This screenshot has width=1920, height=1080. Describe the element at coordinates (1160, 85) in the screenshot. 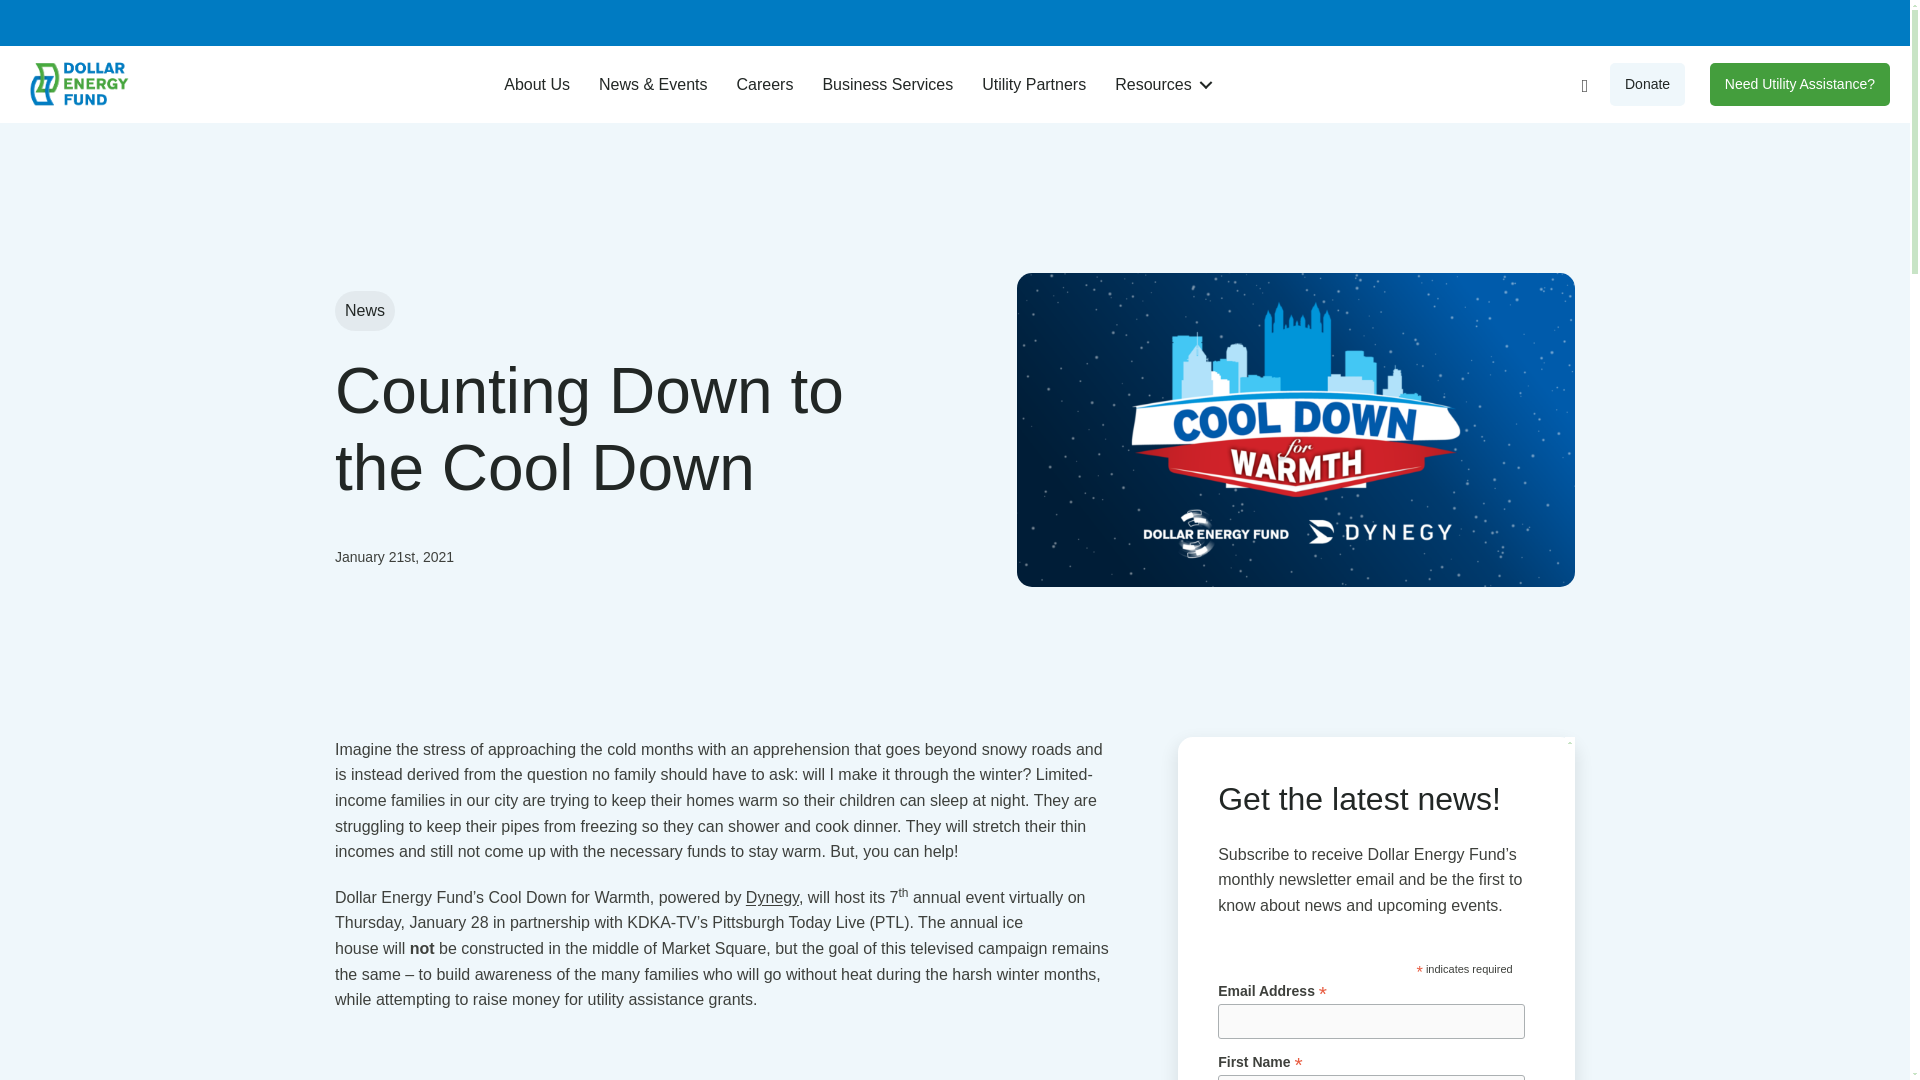

I see `Resources` at that location.